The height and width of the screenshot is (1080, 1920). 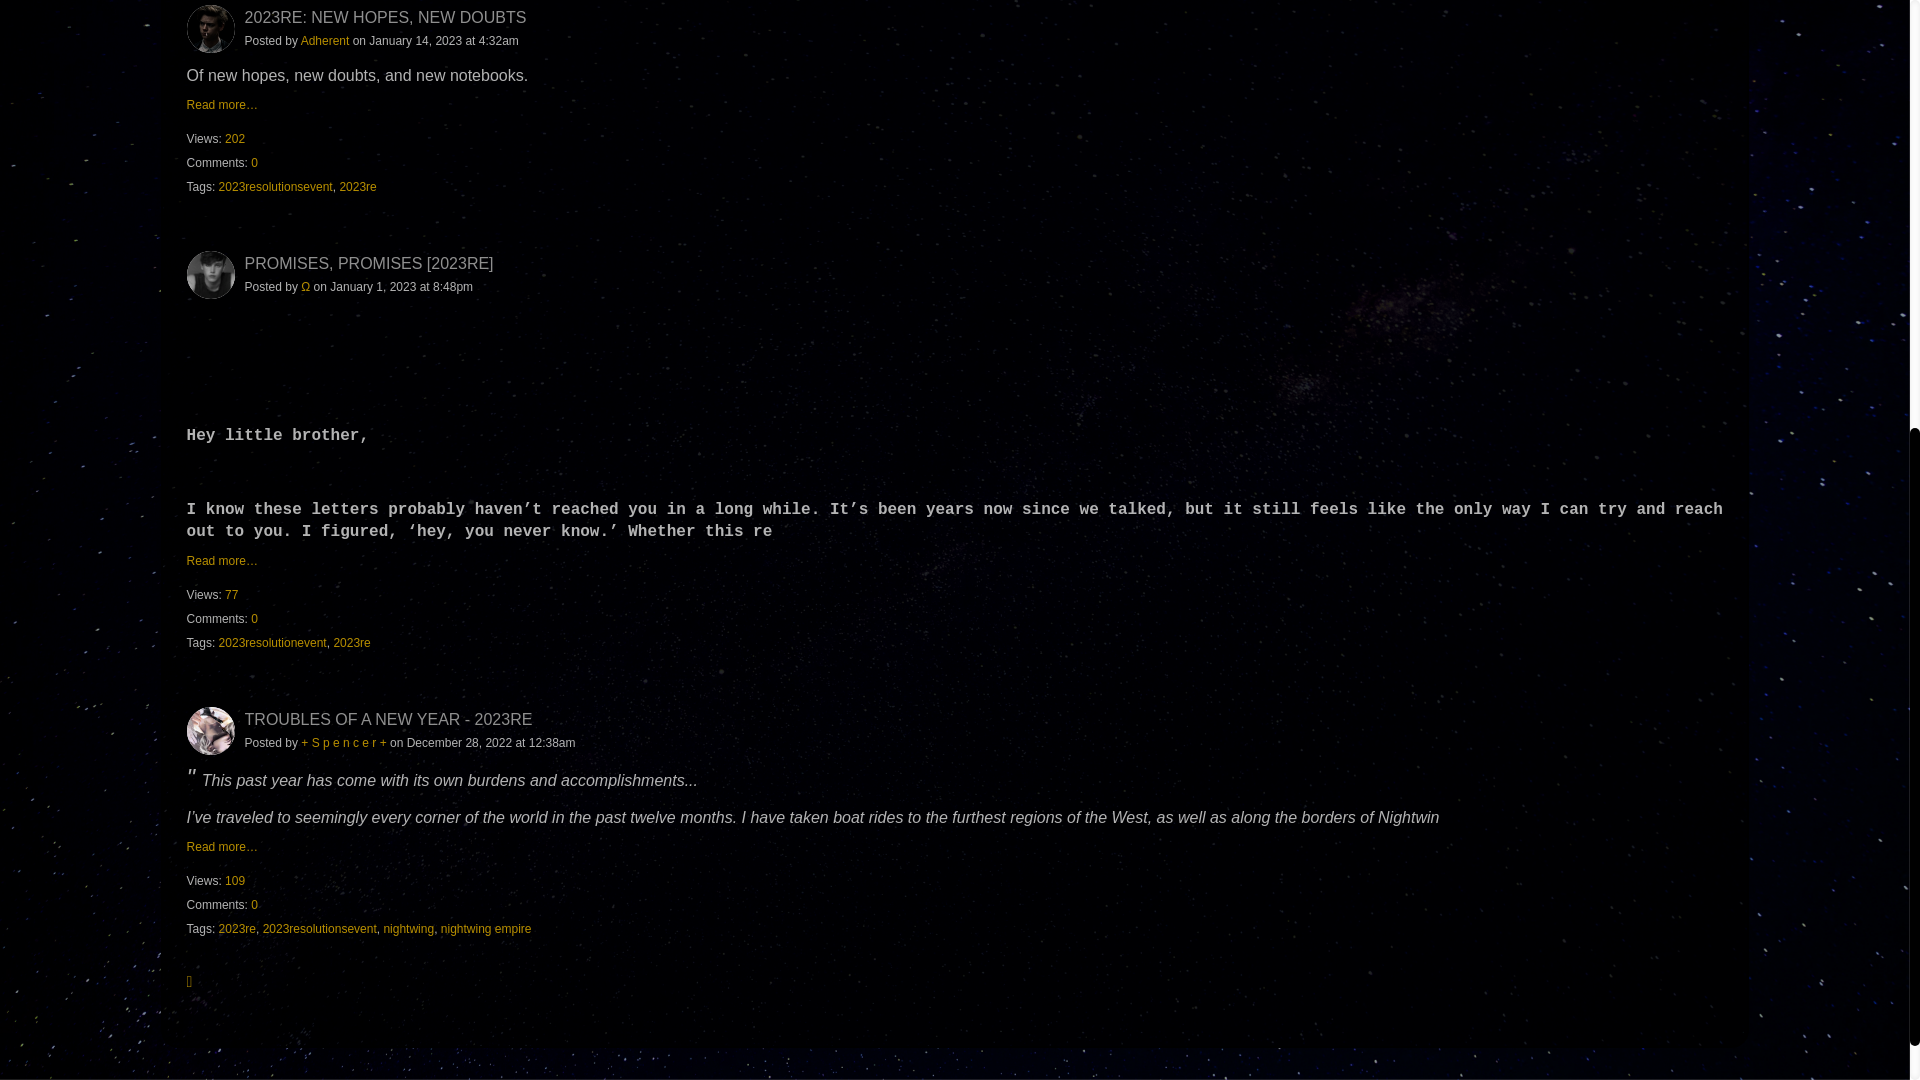 What do you see at coordinates (231, 594) in the screenshot?
I see `77` at bounding box center [231, 594].